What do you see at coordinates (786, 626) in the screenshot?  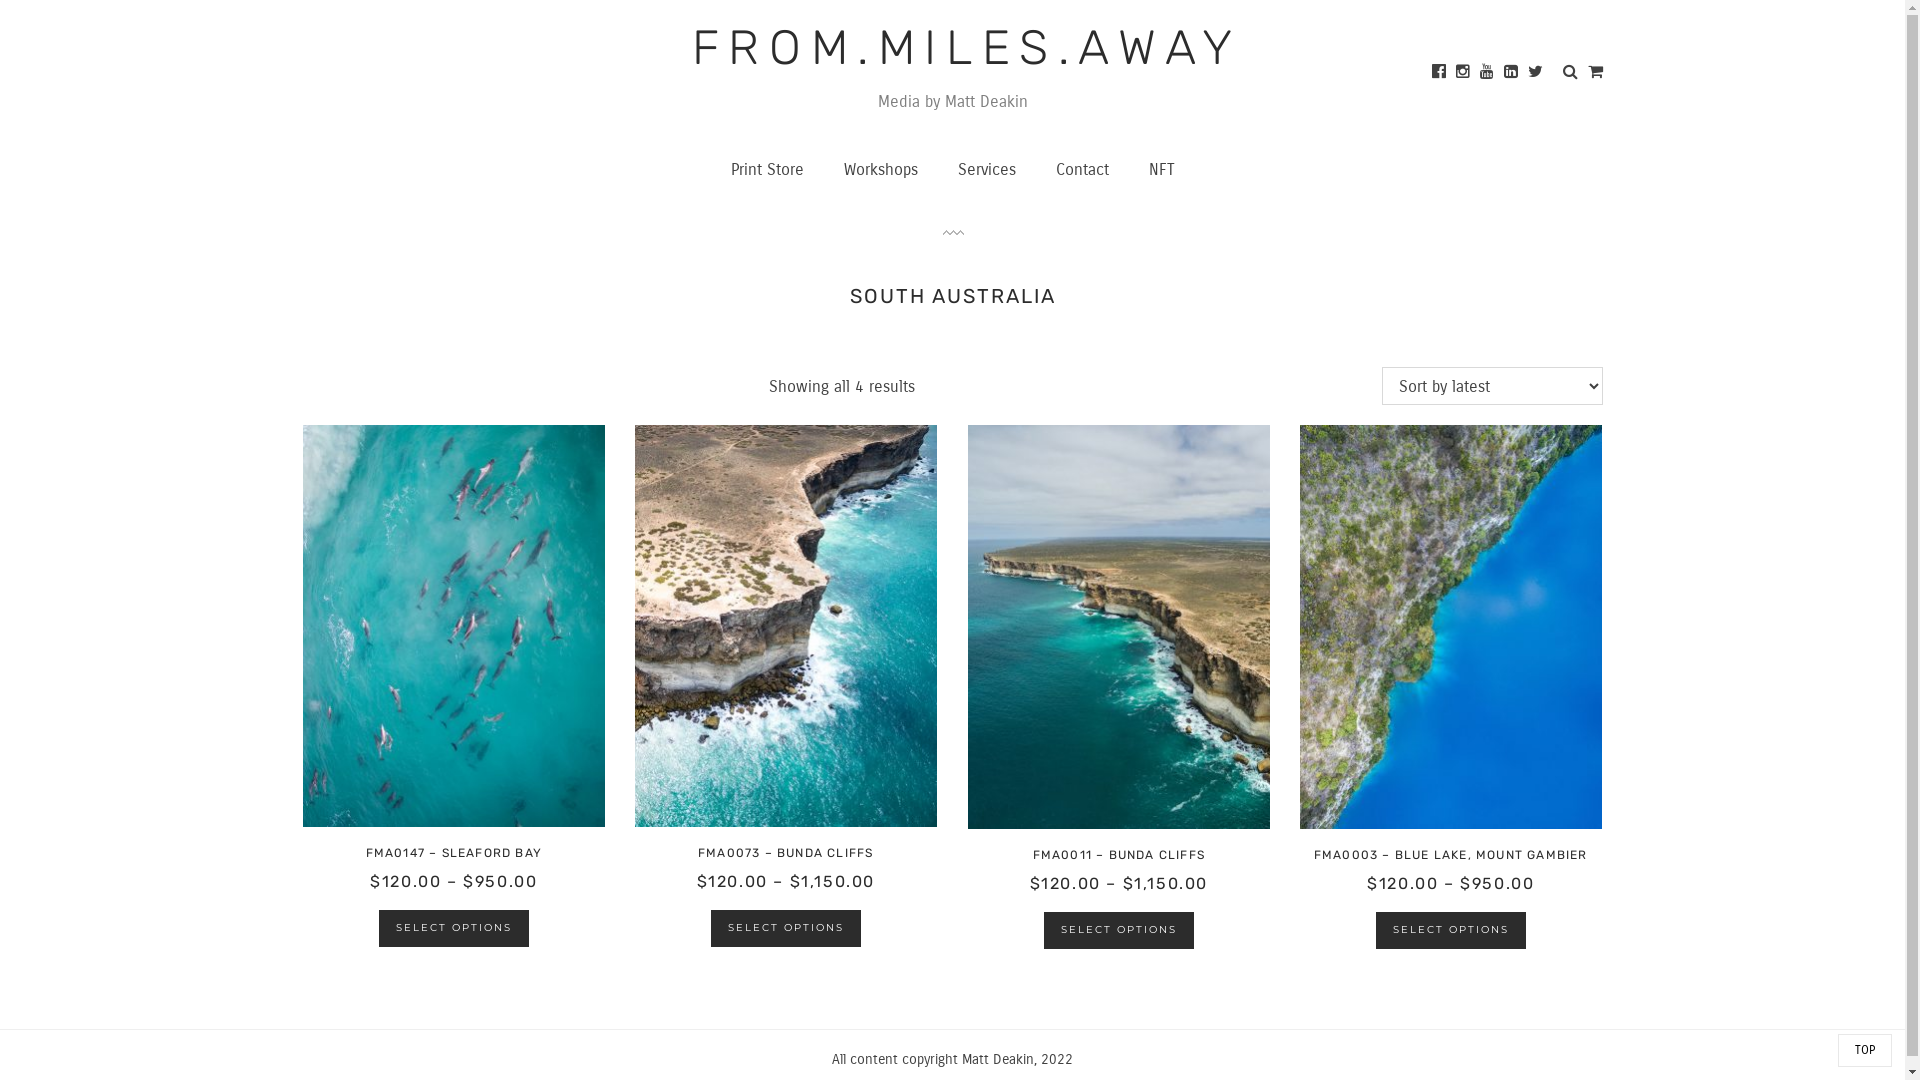 I see `FMA0073 - Bunda Cliffs, Great Asutralian Bight POR` at bounding box center [786, 626].